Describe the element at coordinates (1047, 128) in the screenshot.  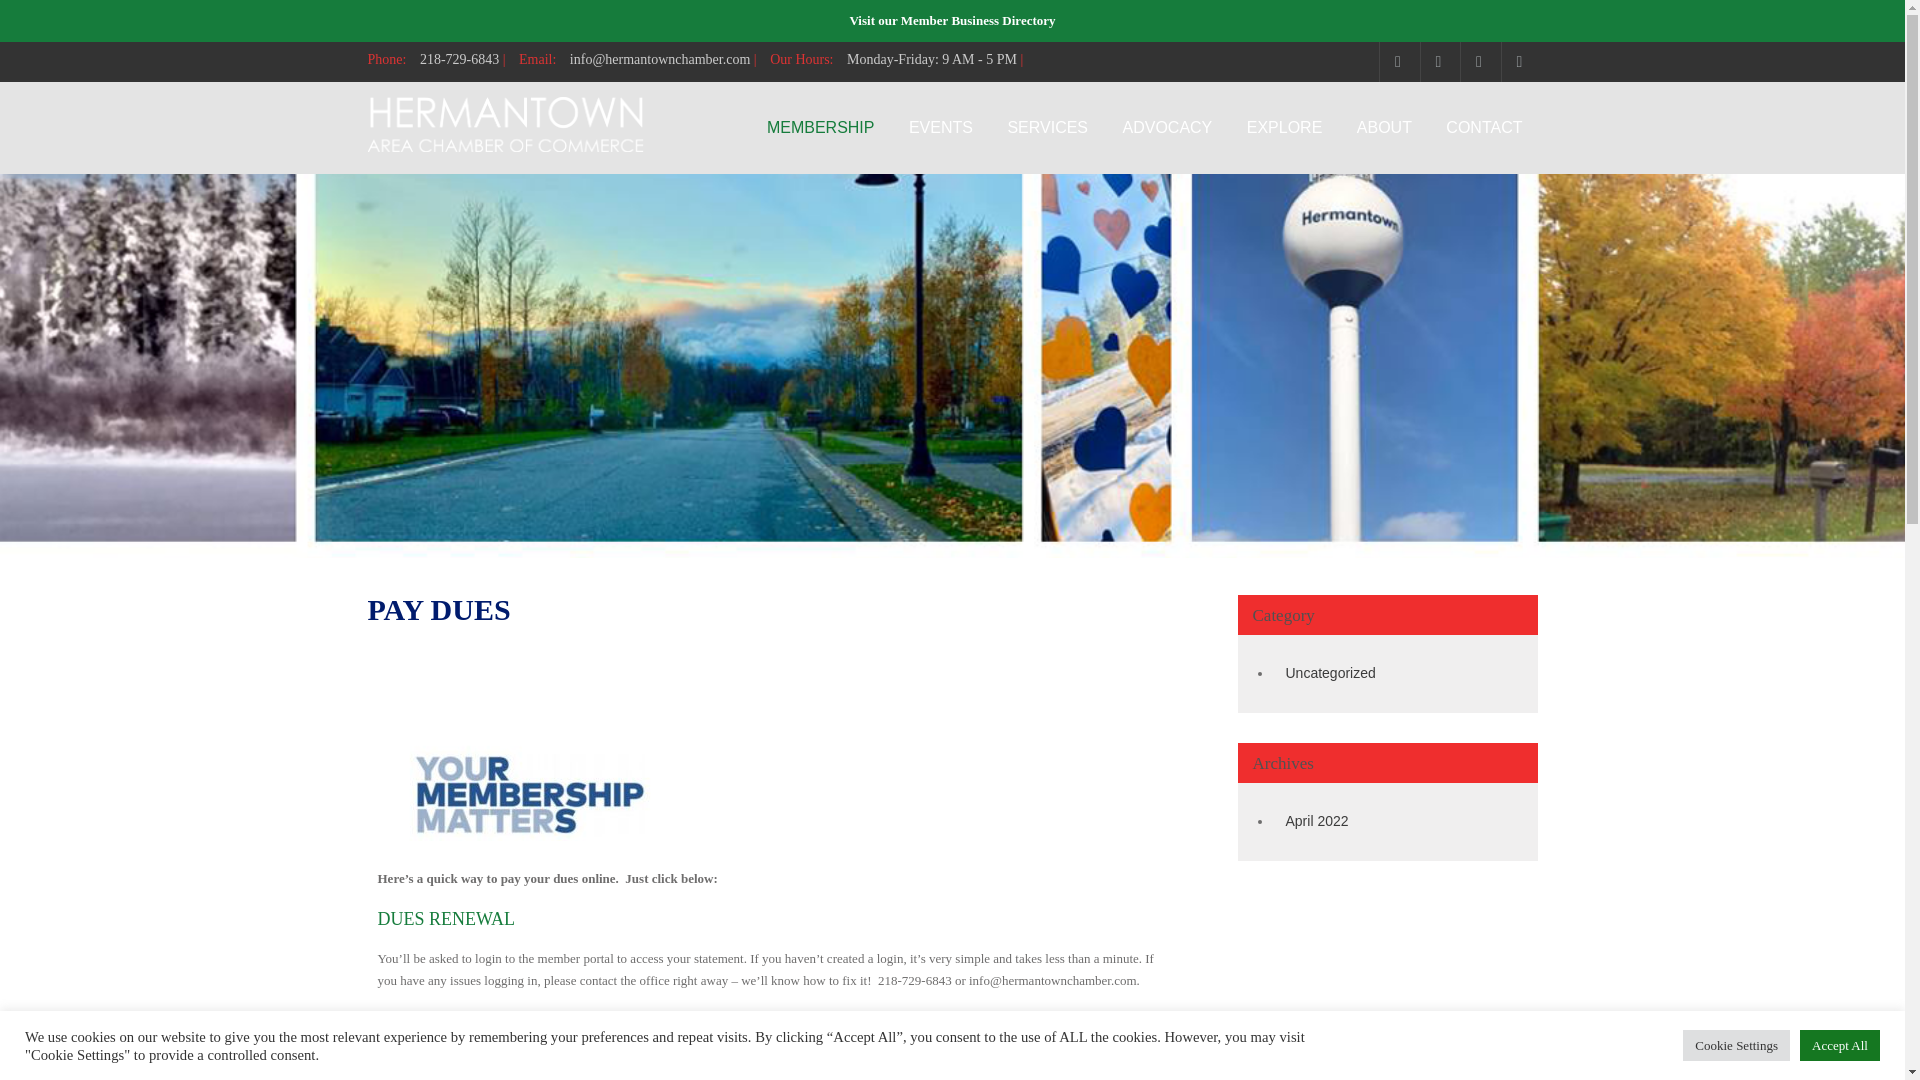
I see `SERVICES` at that location.